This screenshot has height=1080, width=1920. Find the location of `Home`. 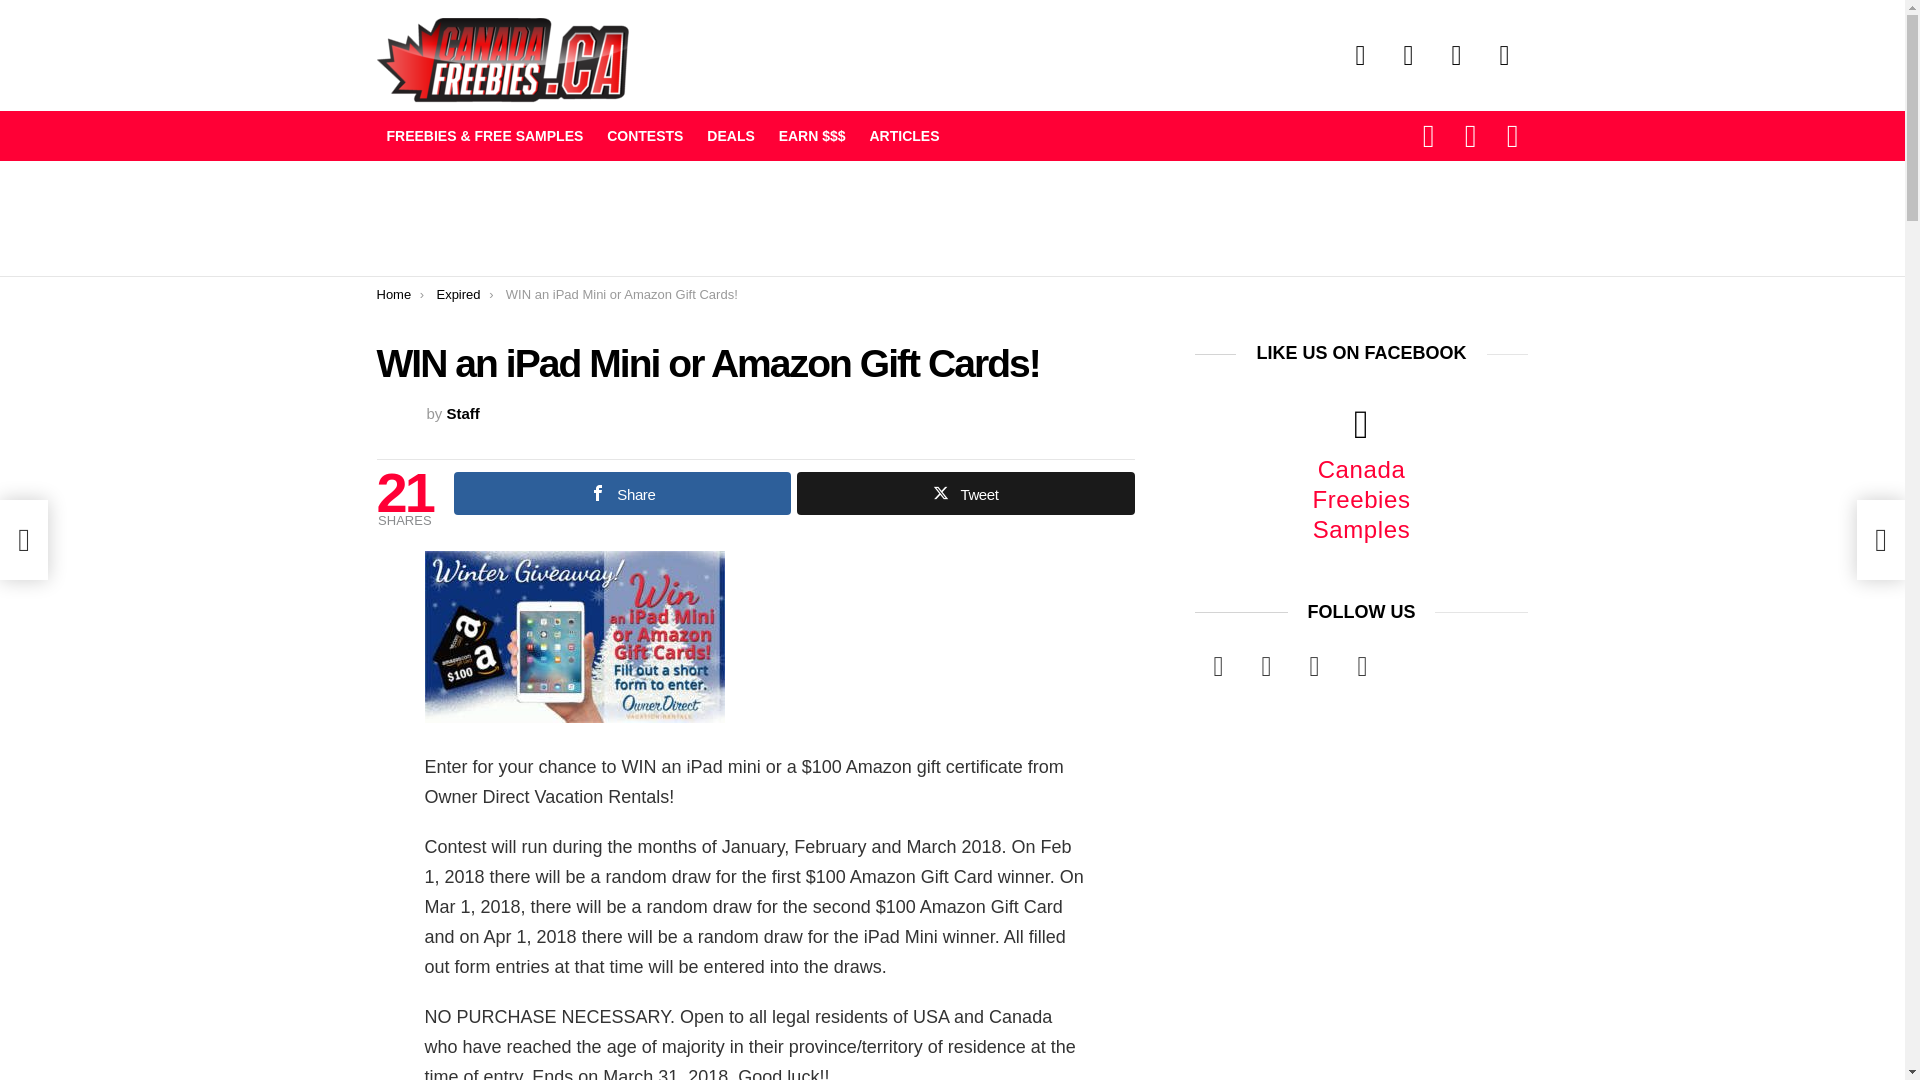

Home is located at coordinates (393, 294).